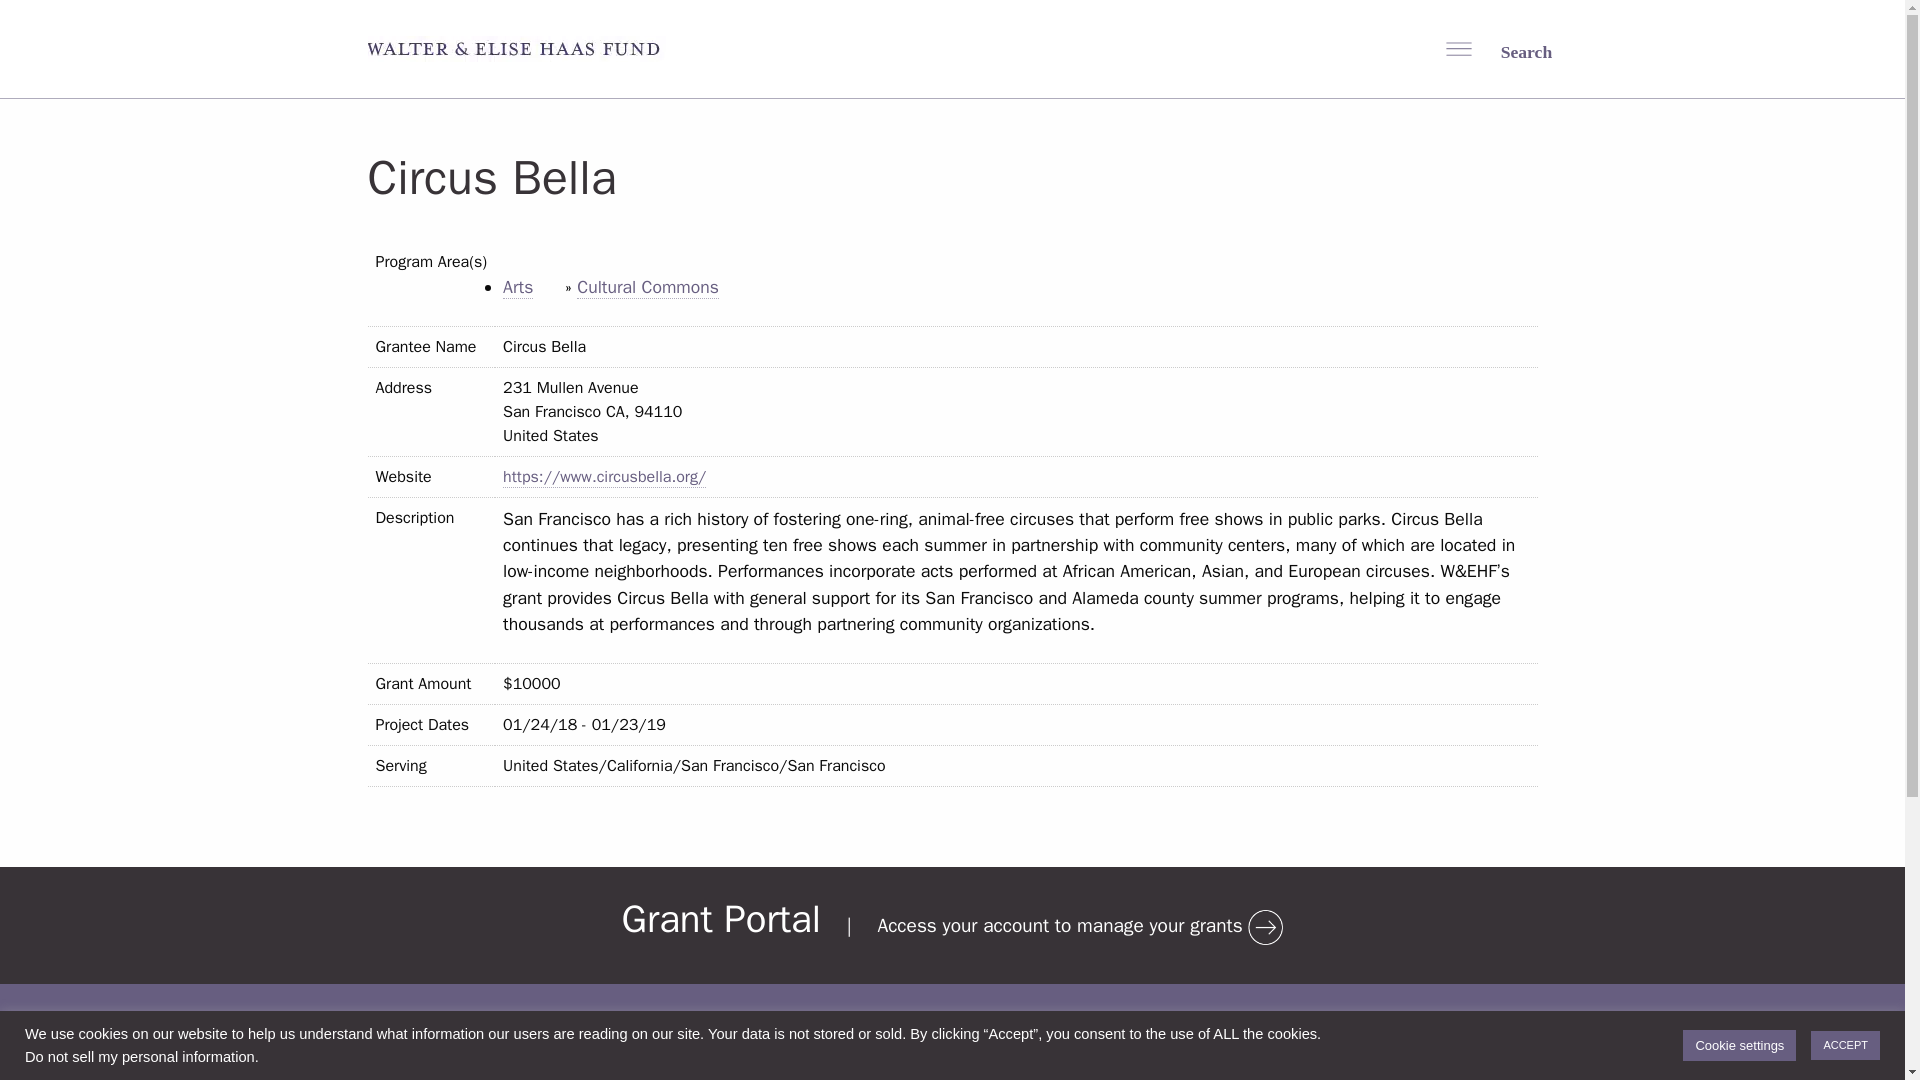  I want to click on Search, so click(1512, 50).